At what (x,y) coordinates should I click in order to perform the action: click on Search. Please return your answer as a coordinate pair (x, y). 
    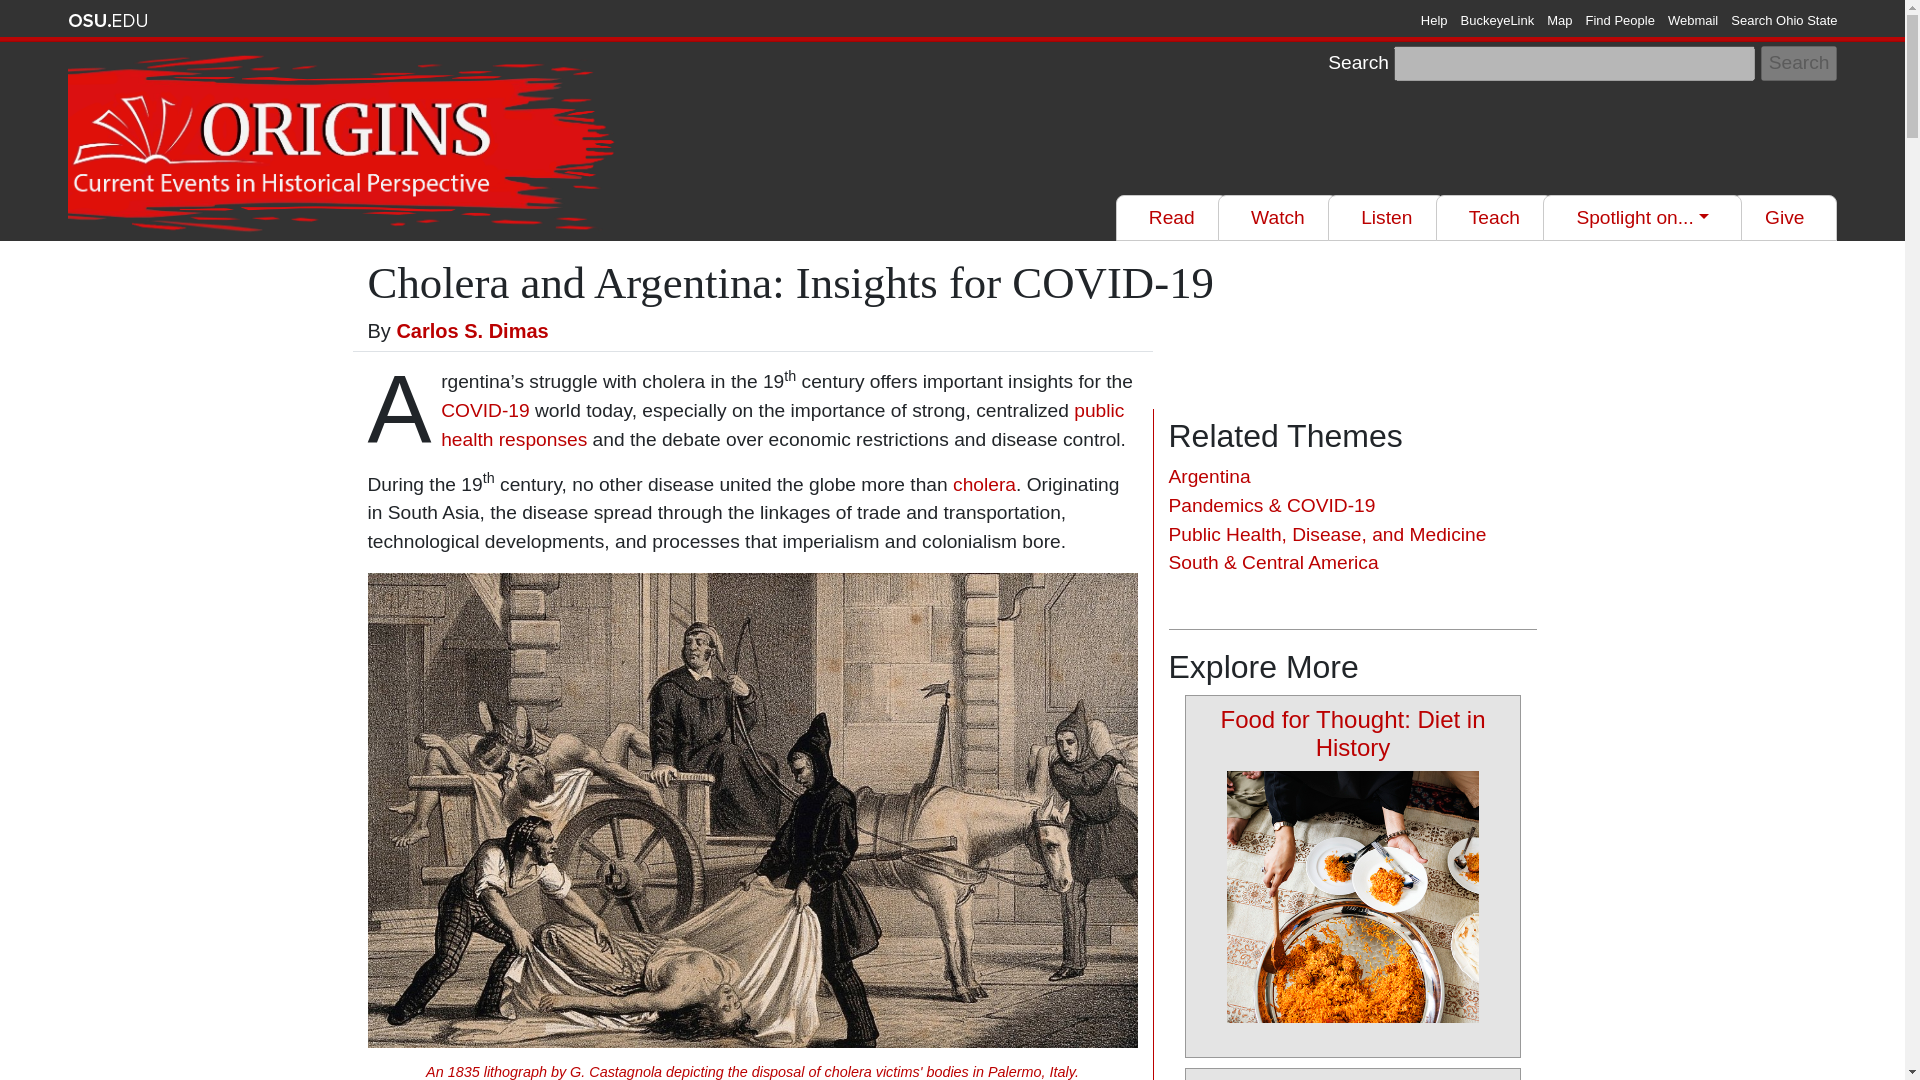
    Looking at the image, I should click on (1798, 64).